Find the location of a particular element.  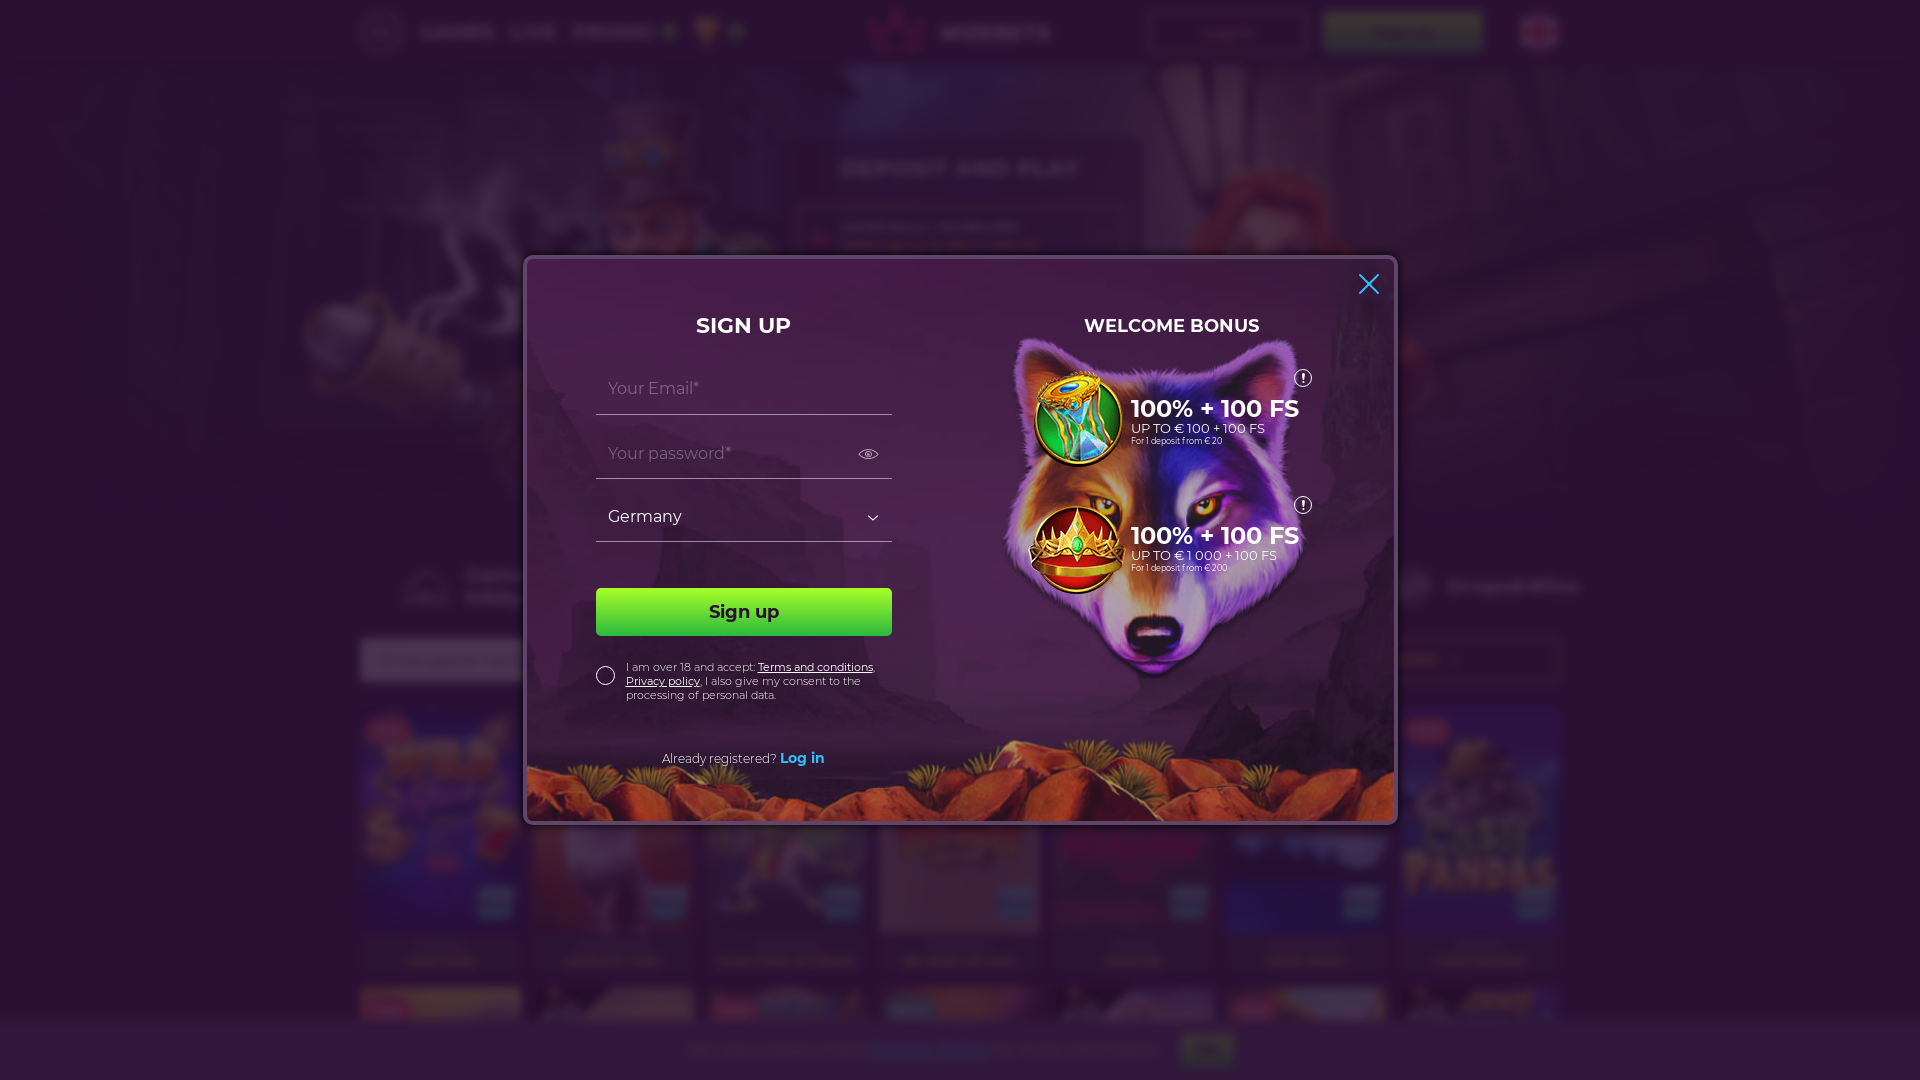

Privacy policy is located at coordinates (663, 681).